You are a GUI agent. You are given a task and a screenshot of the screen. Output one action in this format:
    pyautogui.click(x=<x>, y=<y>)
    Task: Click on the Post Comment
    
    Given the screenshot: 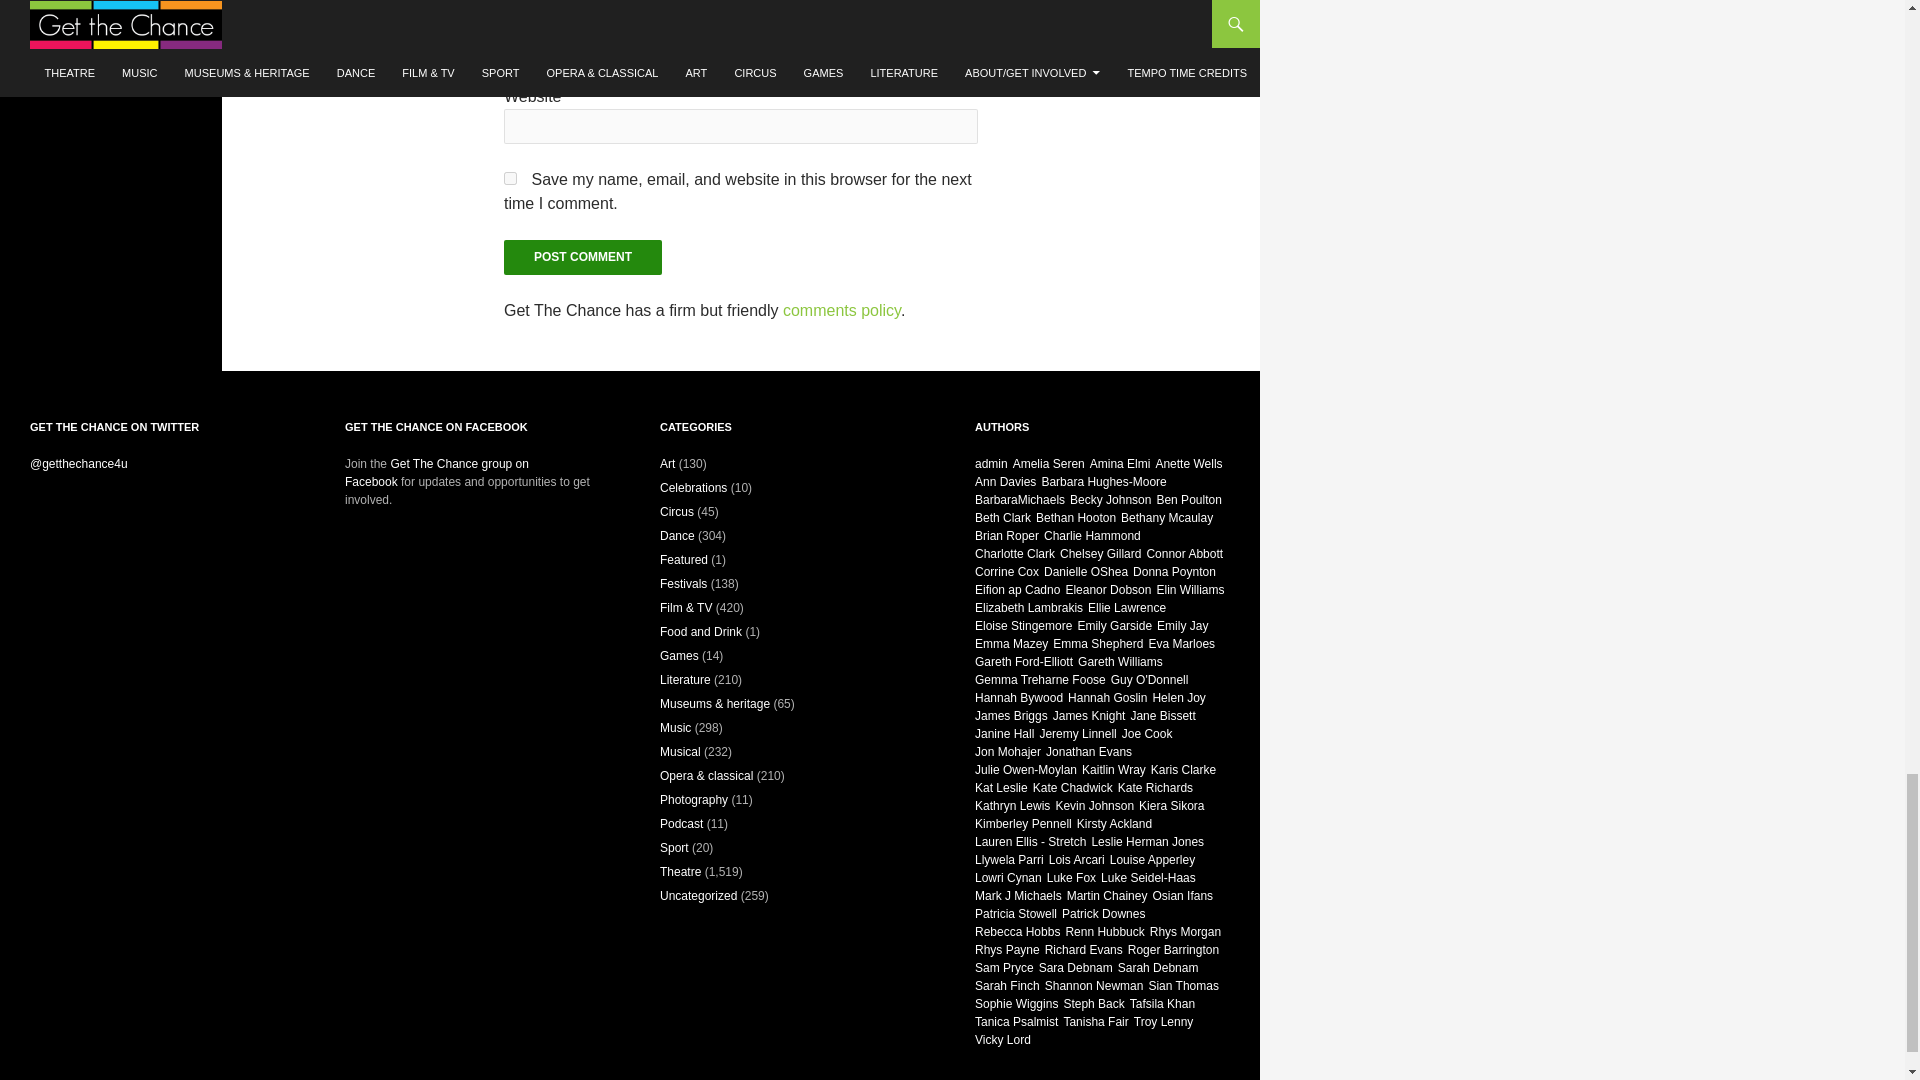 What is the action you would take?
    pyautogui.click(x=582, y=257)
    